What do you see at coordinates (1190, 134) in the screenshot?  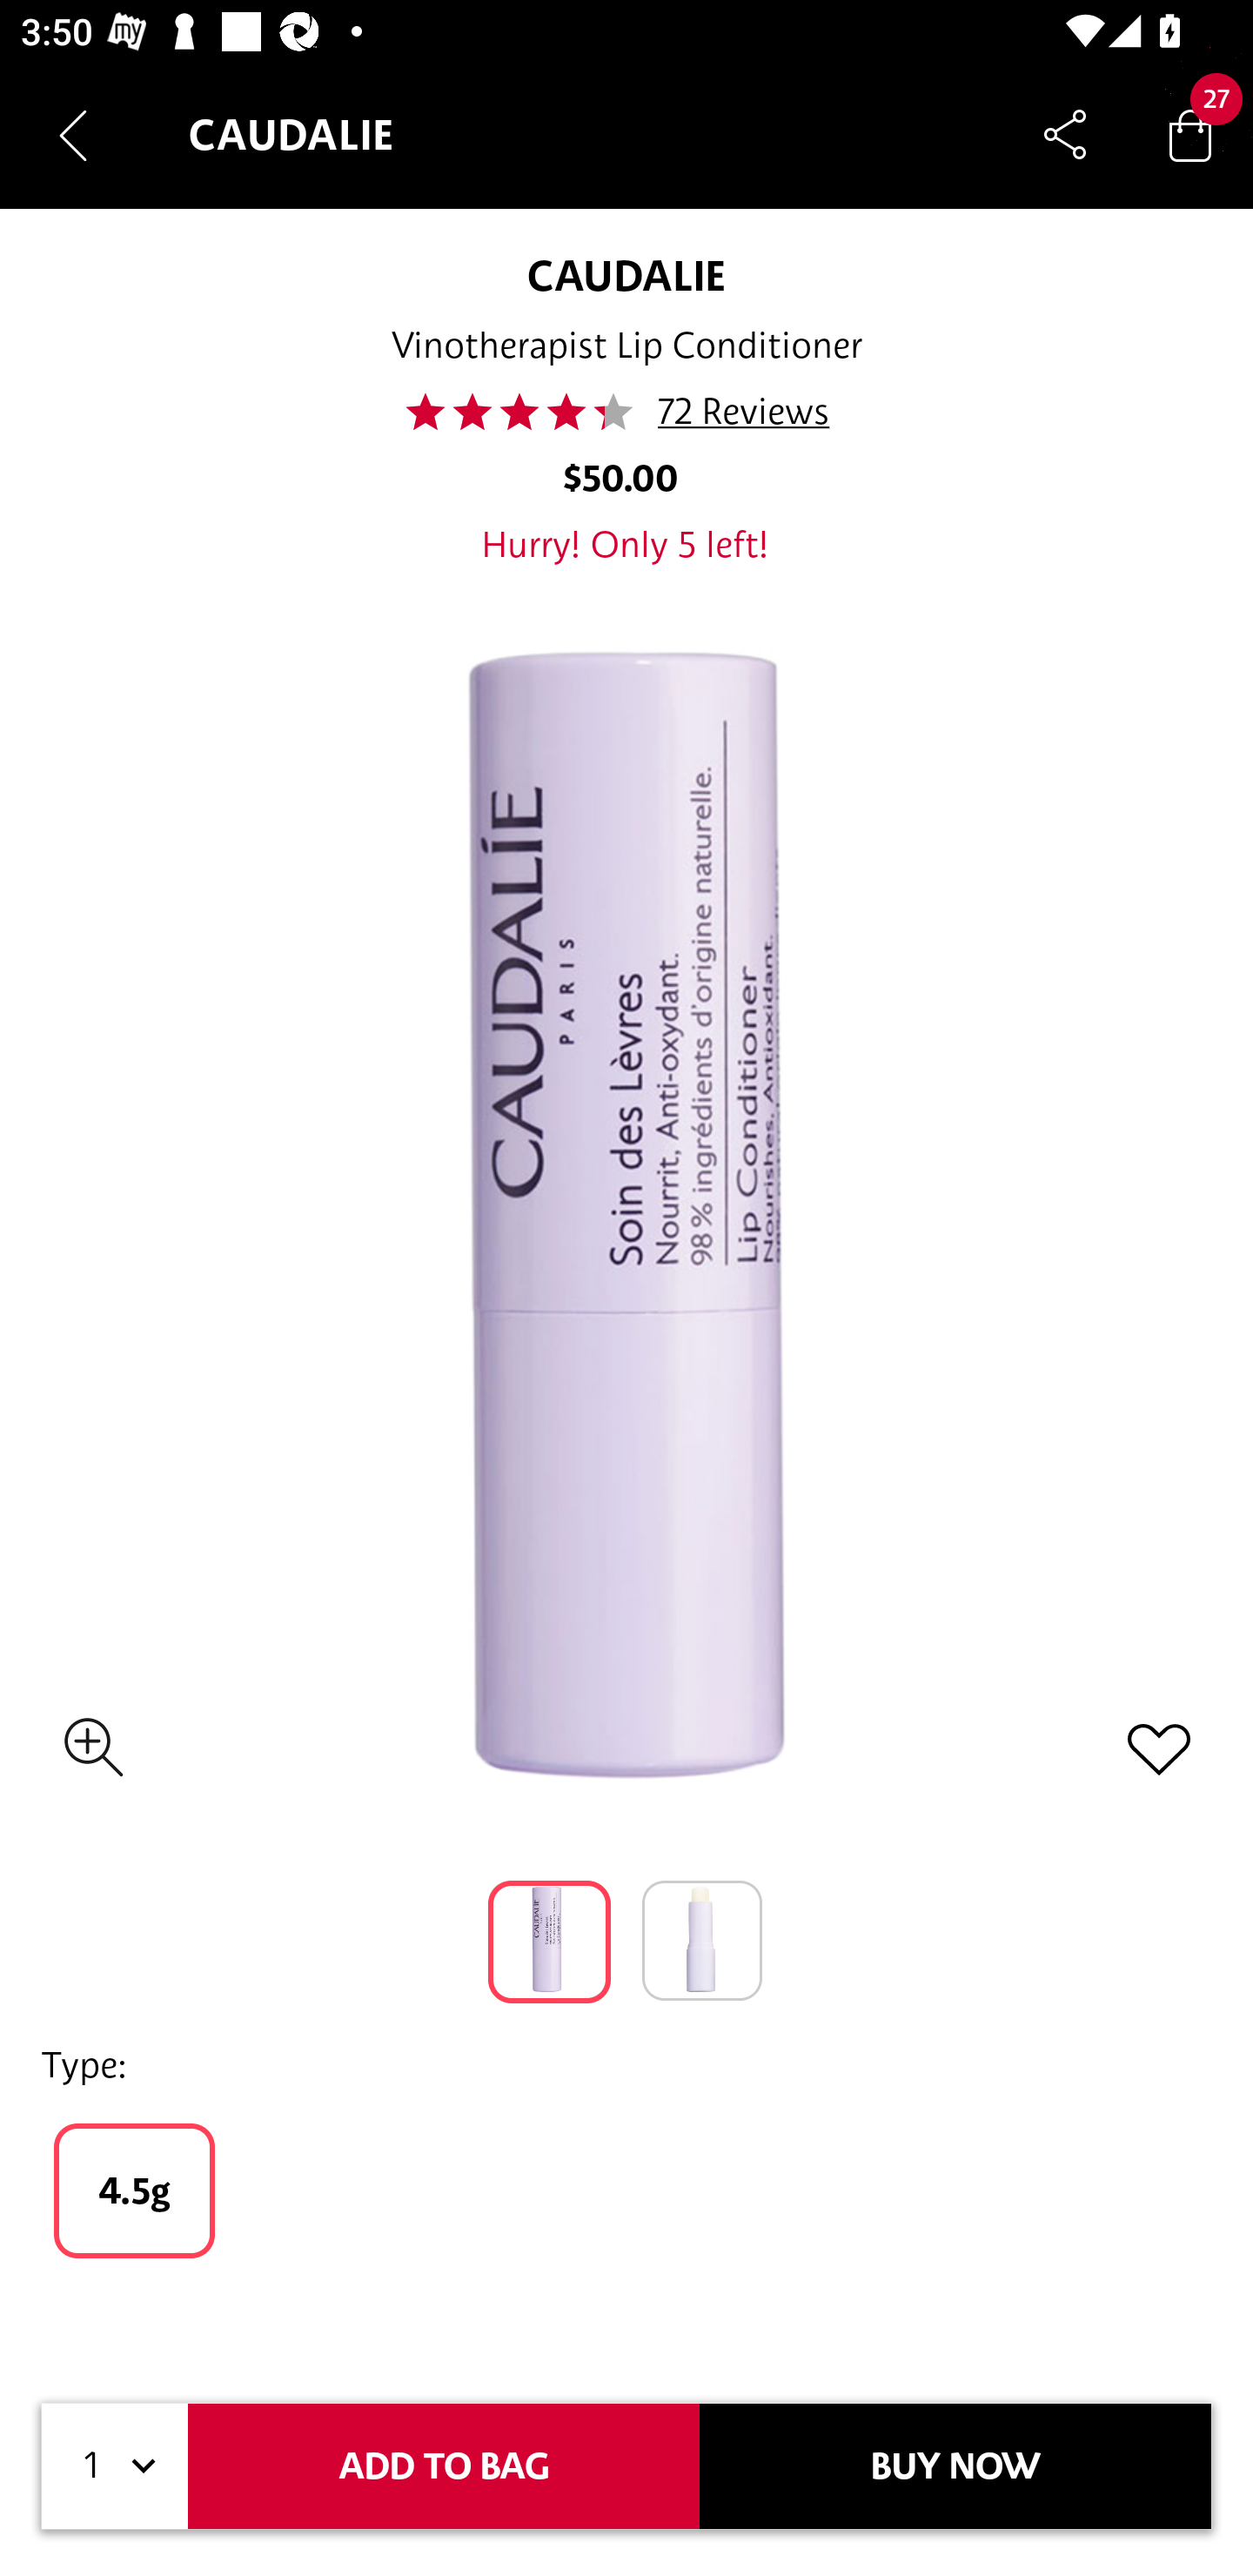 I see `Bag` at bounding box center [1190, 134].